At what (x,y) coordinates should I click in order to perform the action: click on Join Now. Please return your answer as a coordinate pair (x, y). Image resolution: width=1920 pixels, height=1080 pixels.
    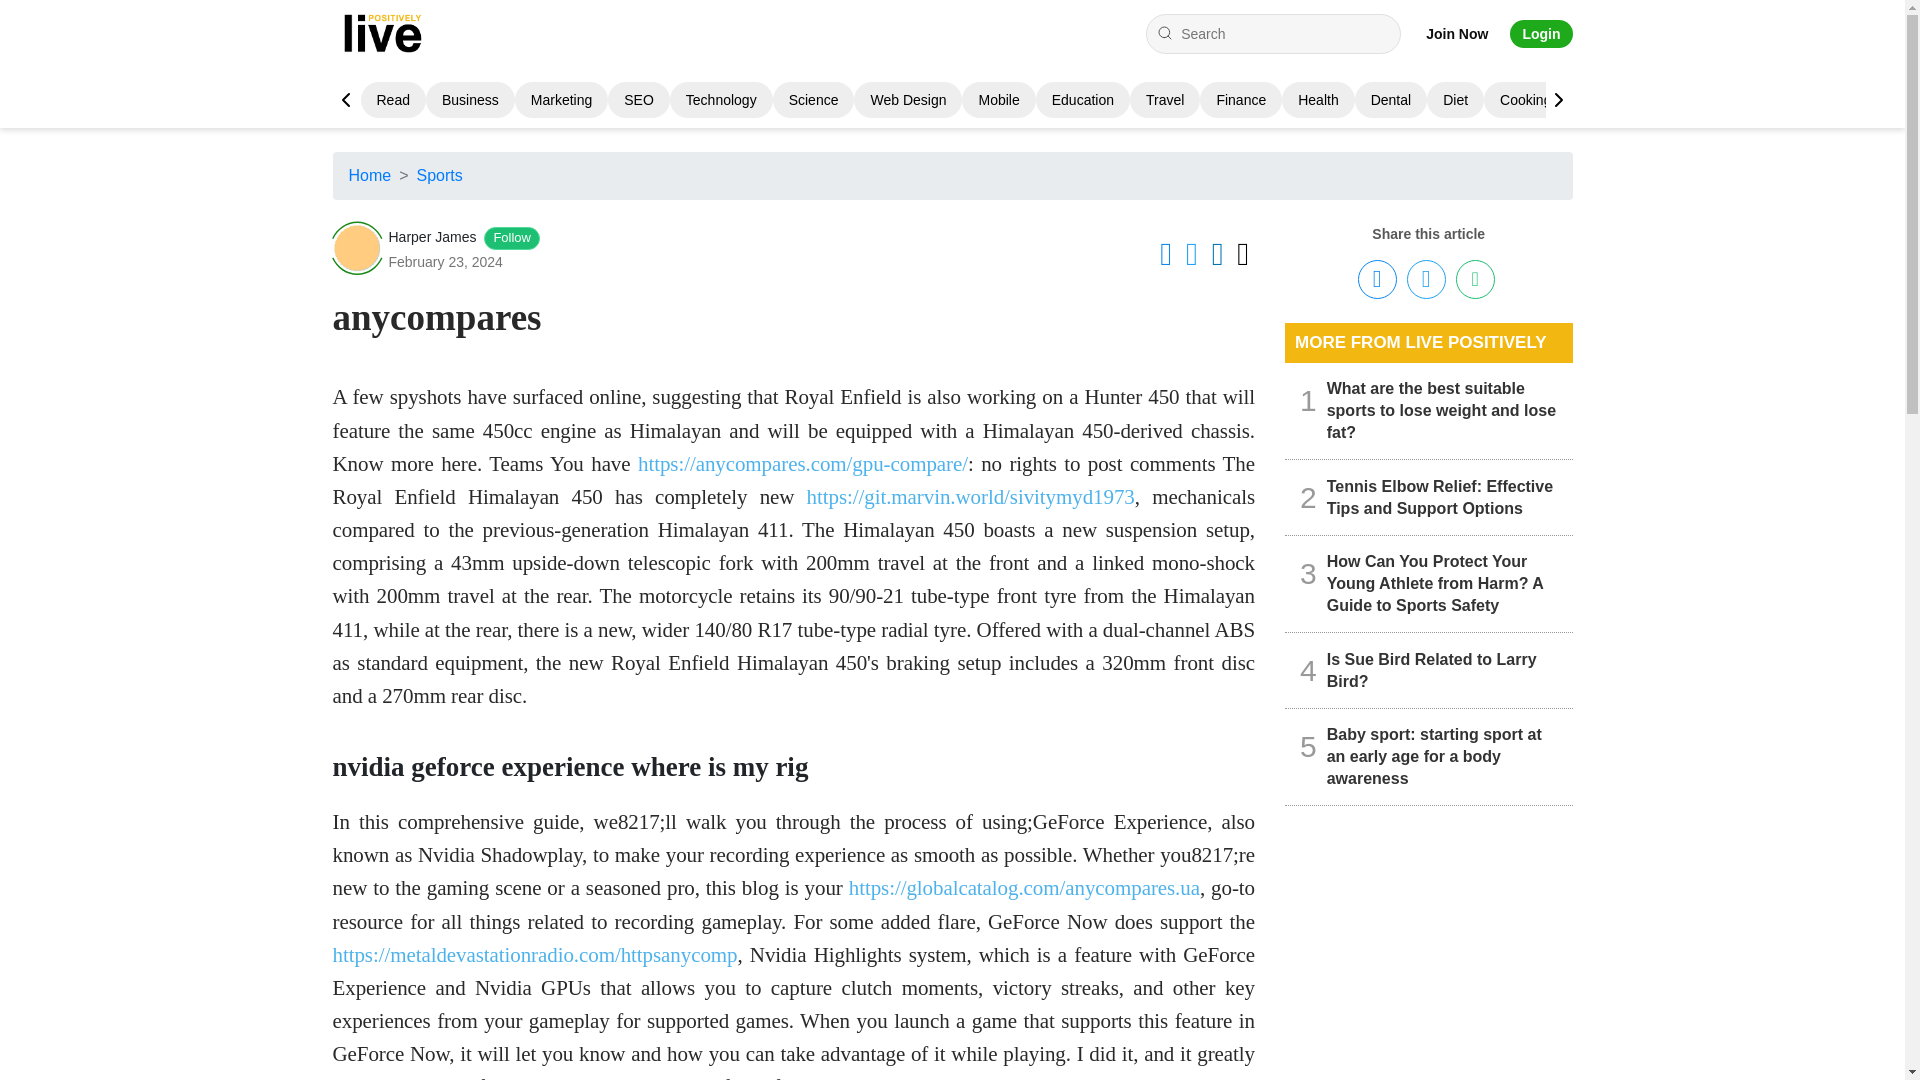
    Looking at the image, I should click on (1457, 34).